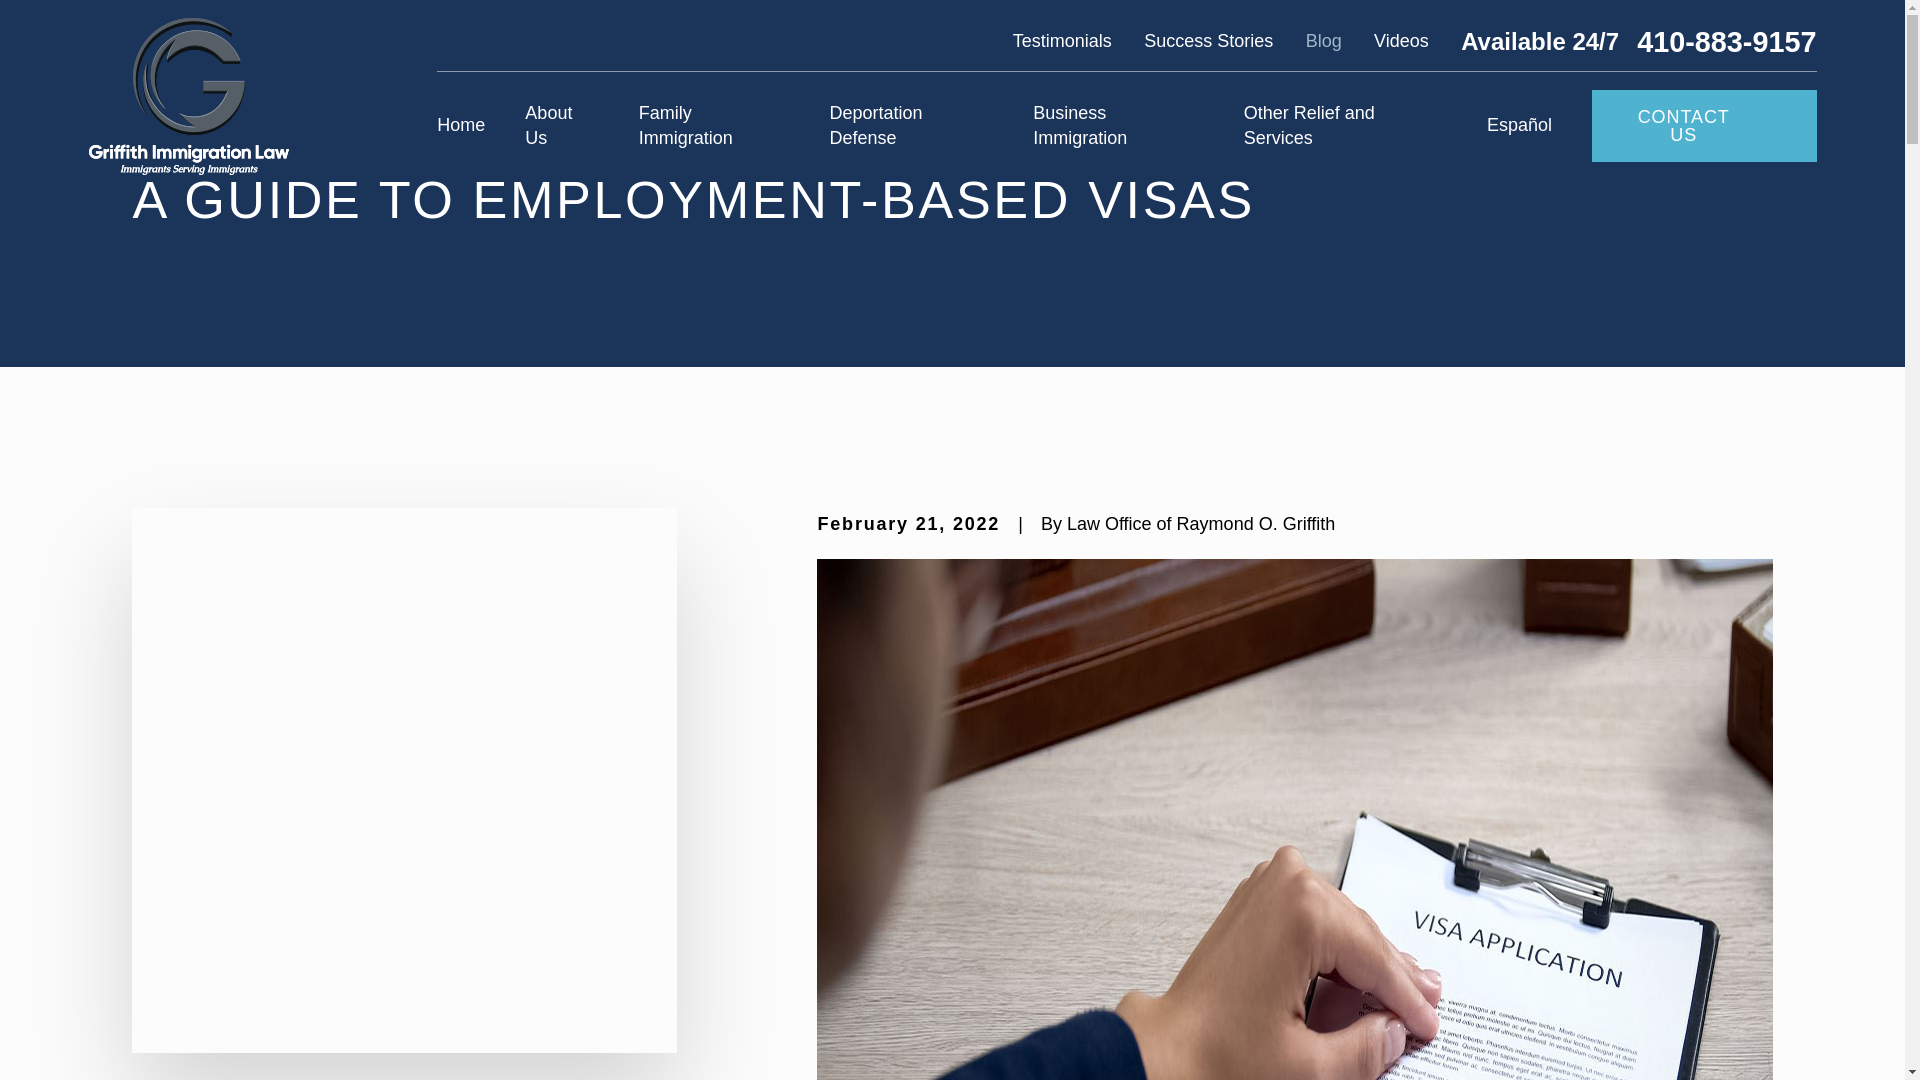 The height and width of the screenshot is (1080, 1920). Describe the element at coordinates (1401, 40) in the screenshot. I see `Videos` at that location.